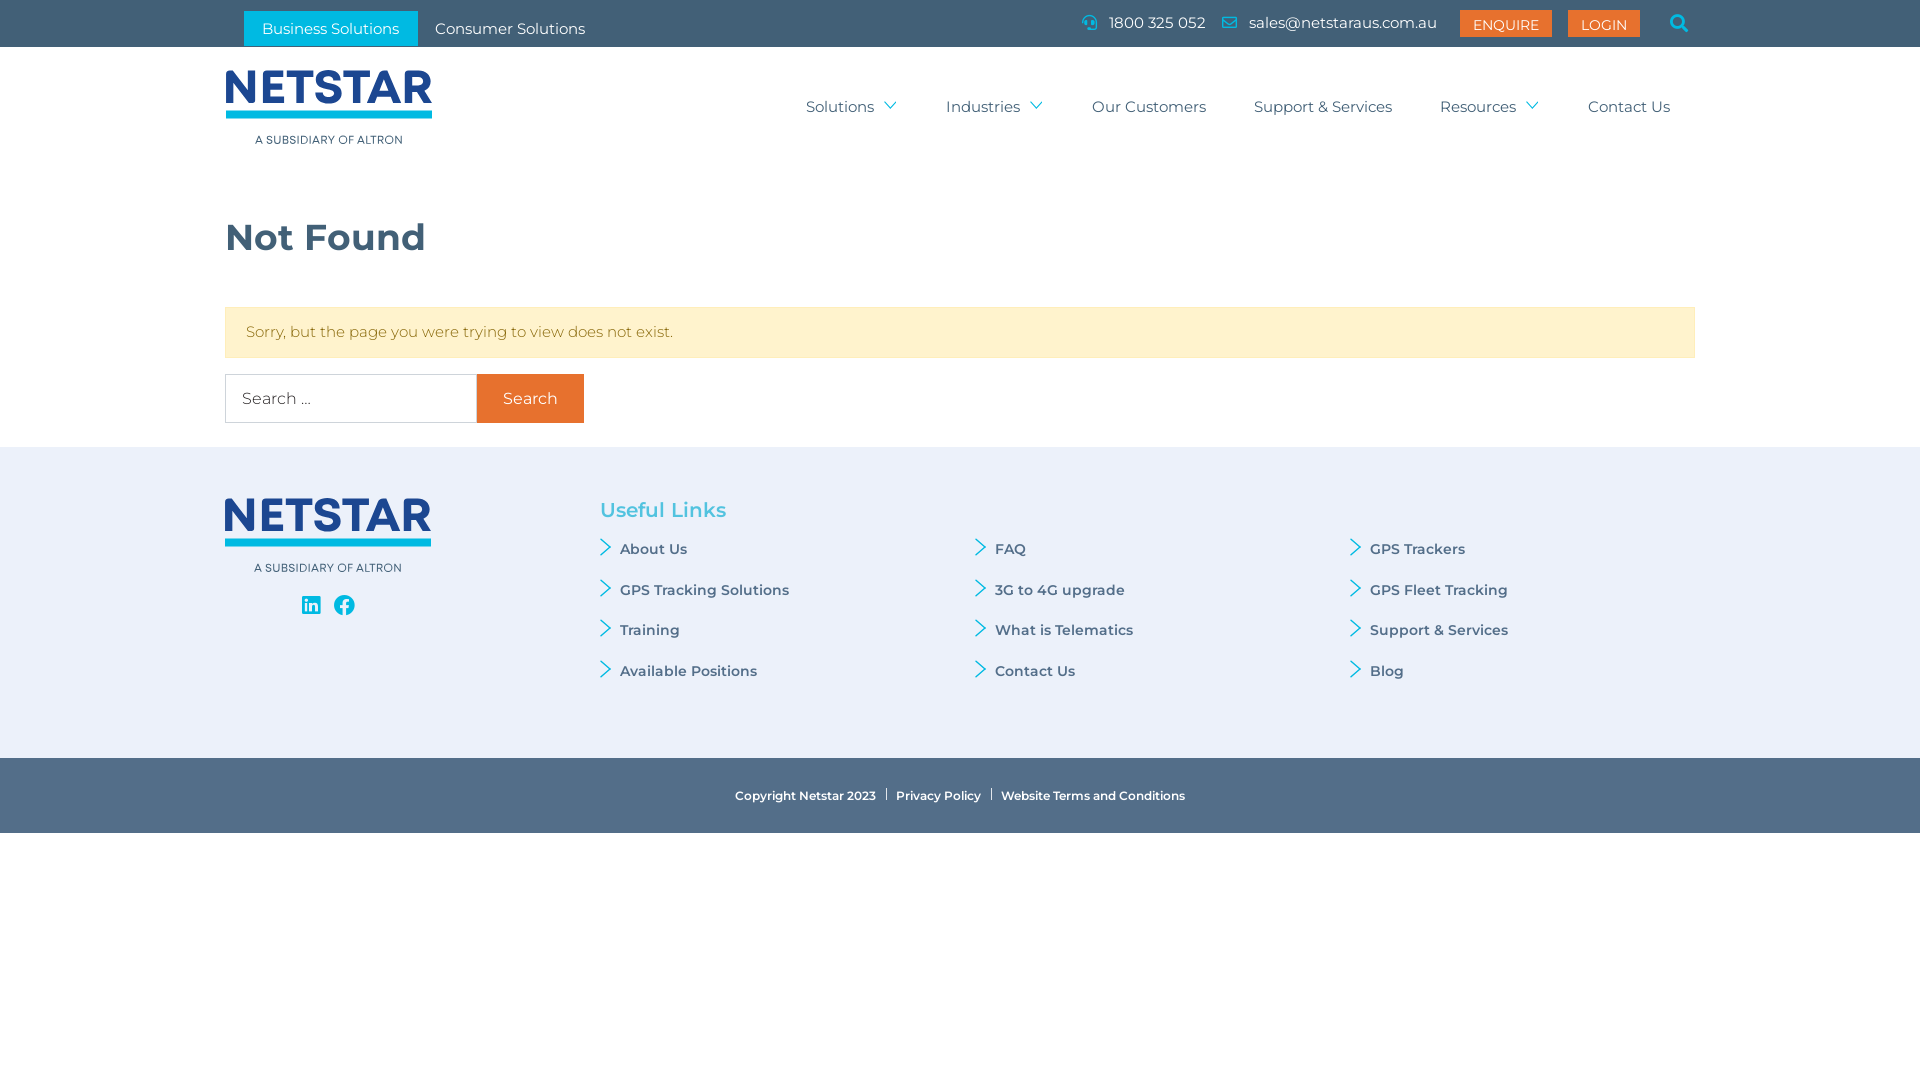  I want to click on Business Solutions, so click(330, 28).